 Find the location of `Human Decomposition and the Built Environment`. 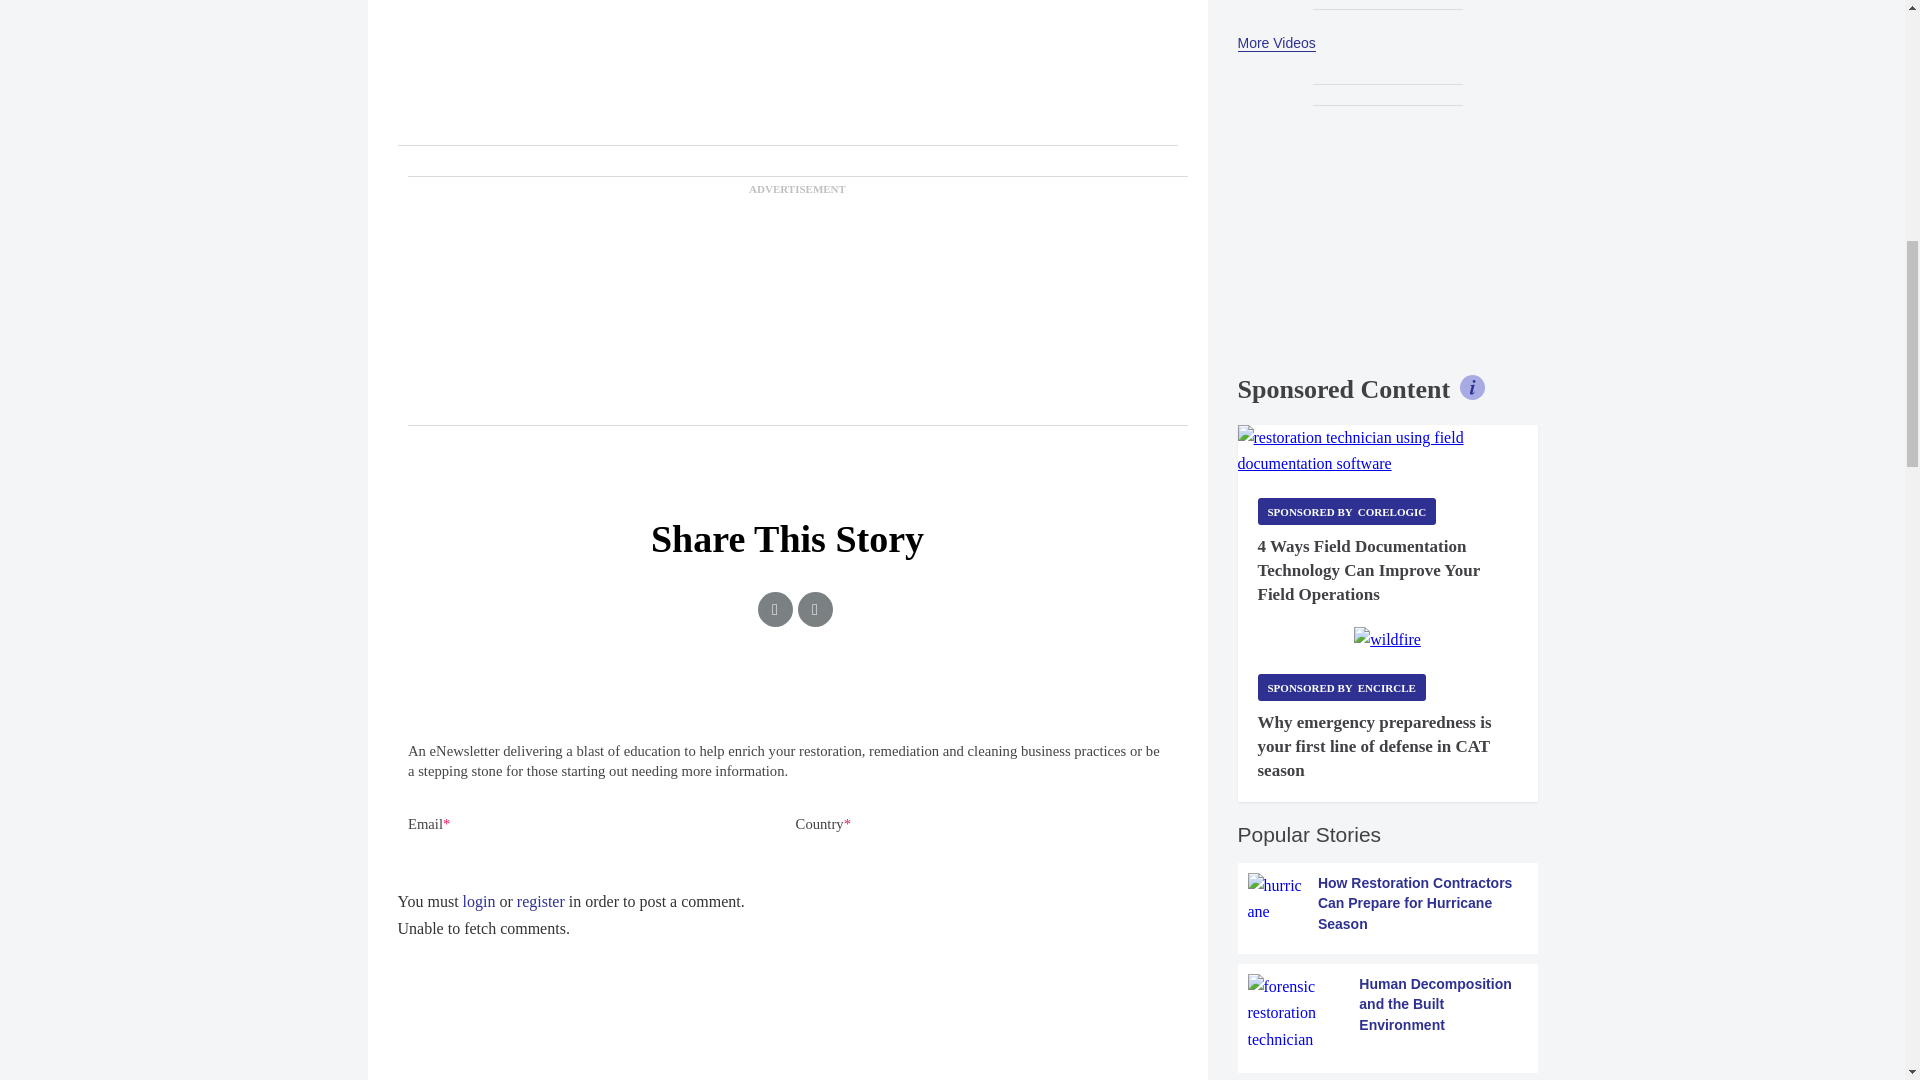

Human Decomposition and the Built Environment is located at coordinates (1388, 1014).